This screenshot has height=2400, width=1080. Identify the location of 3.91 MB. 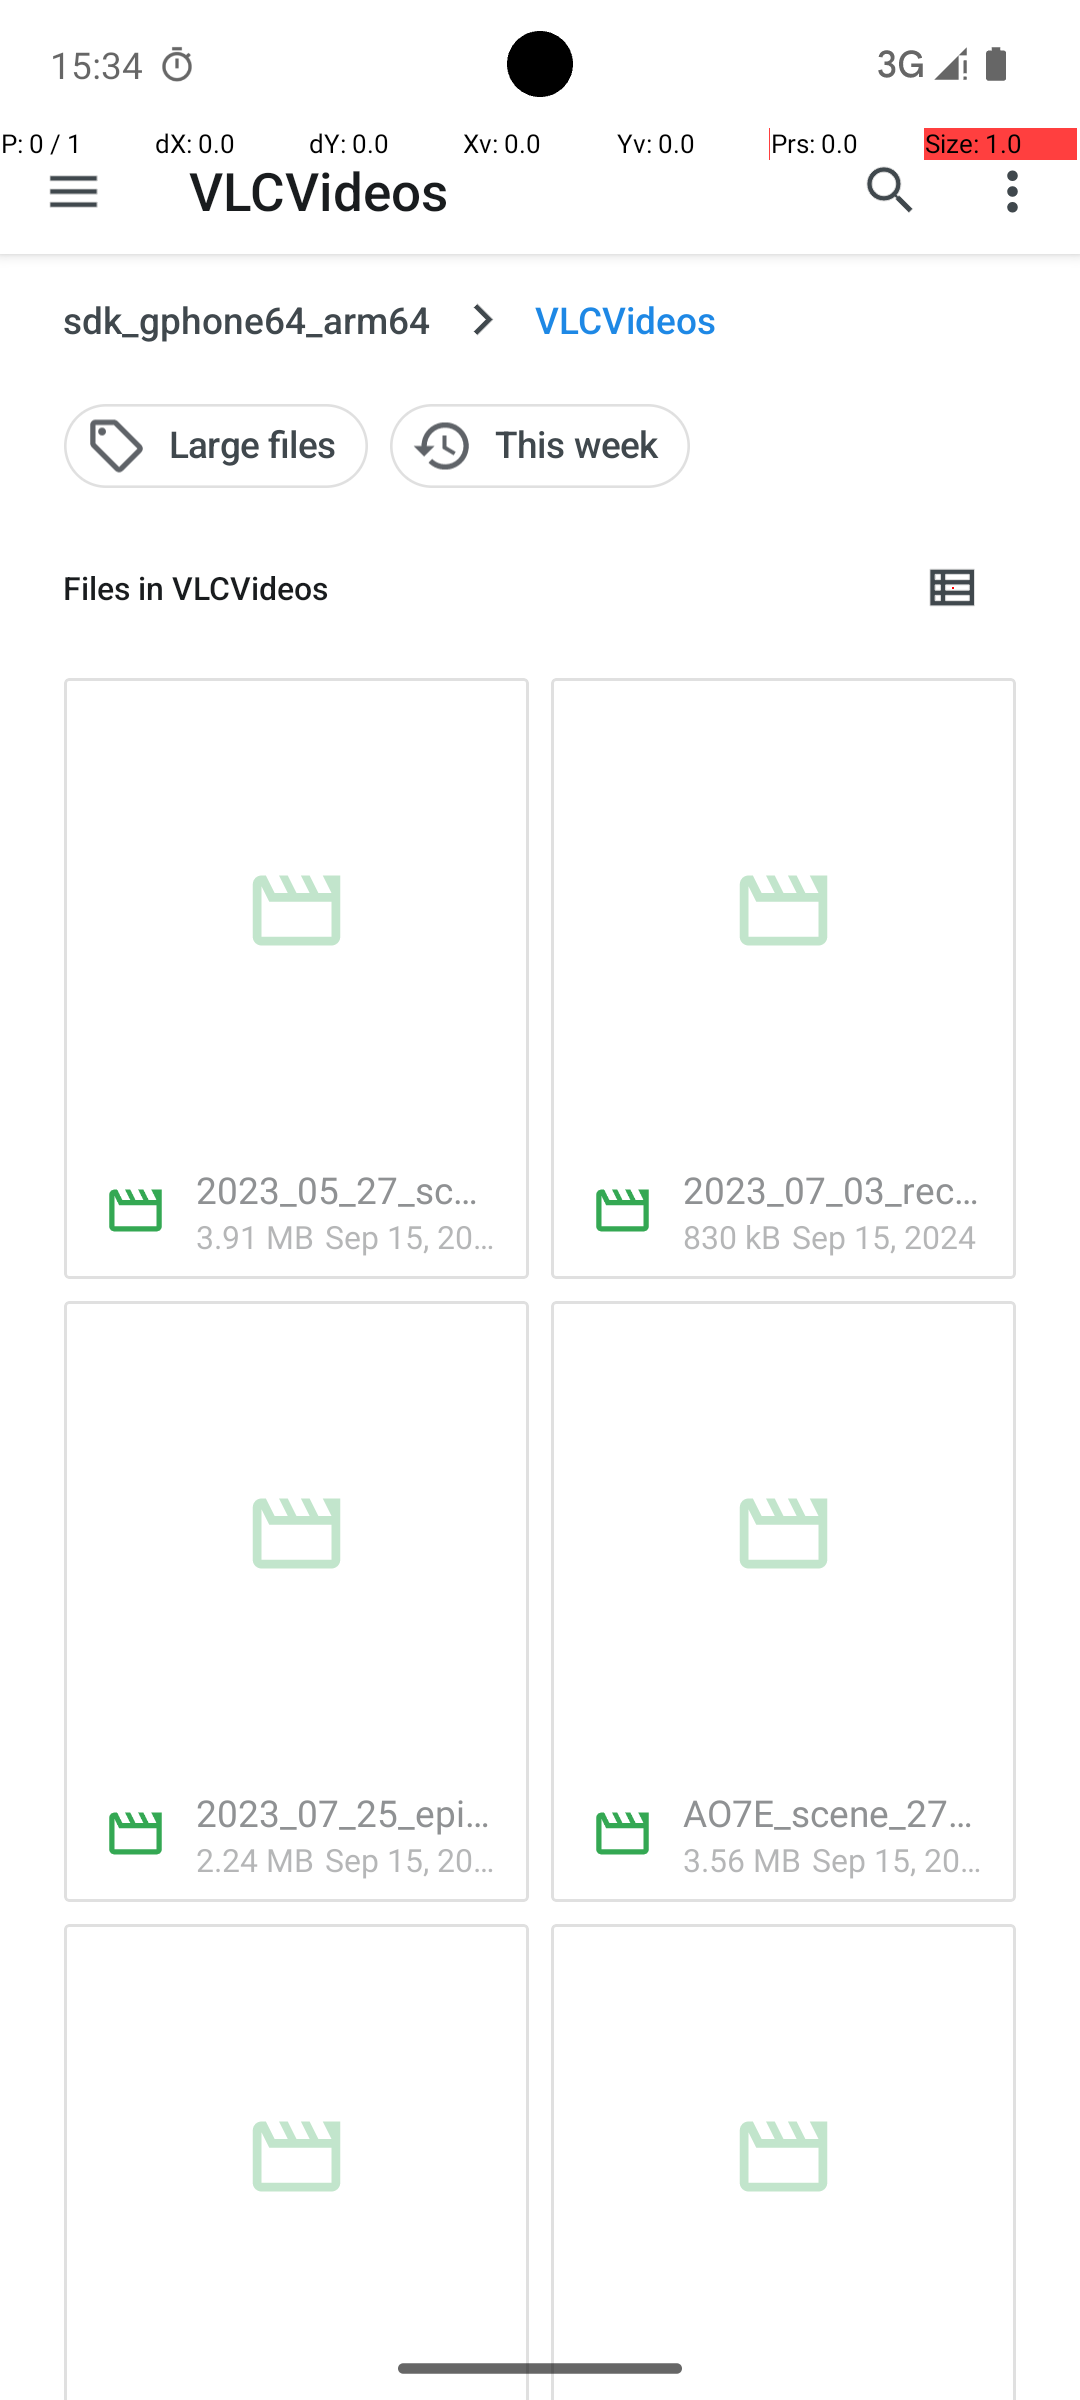
(255, 1236).